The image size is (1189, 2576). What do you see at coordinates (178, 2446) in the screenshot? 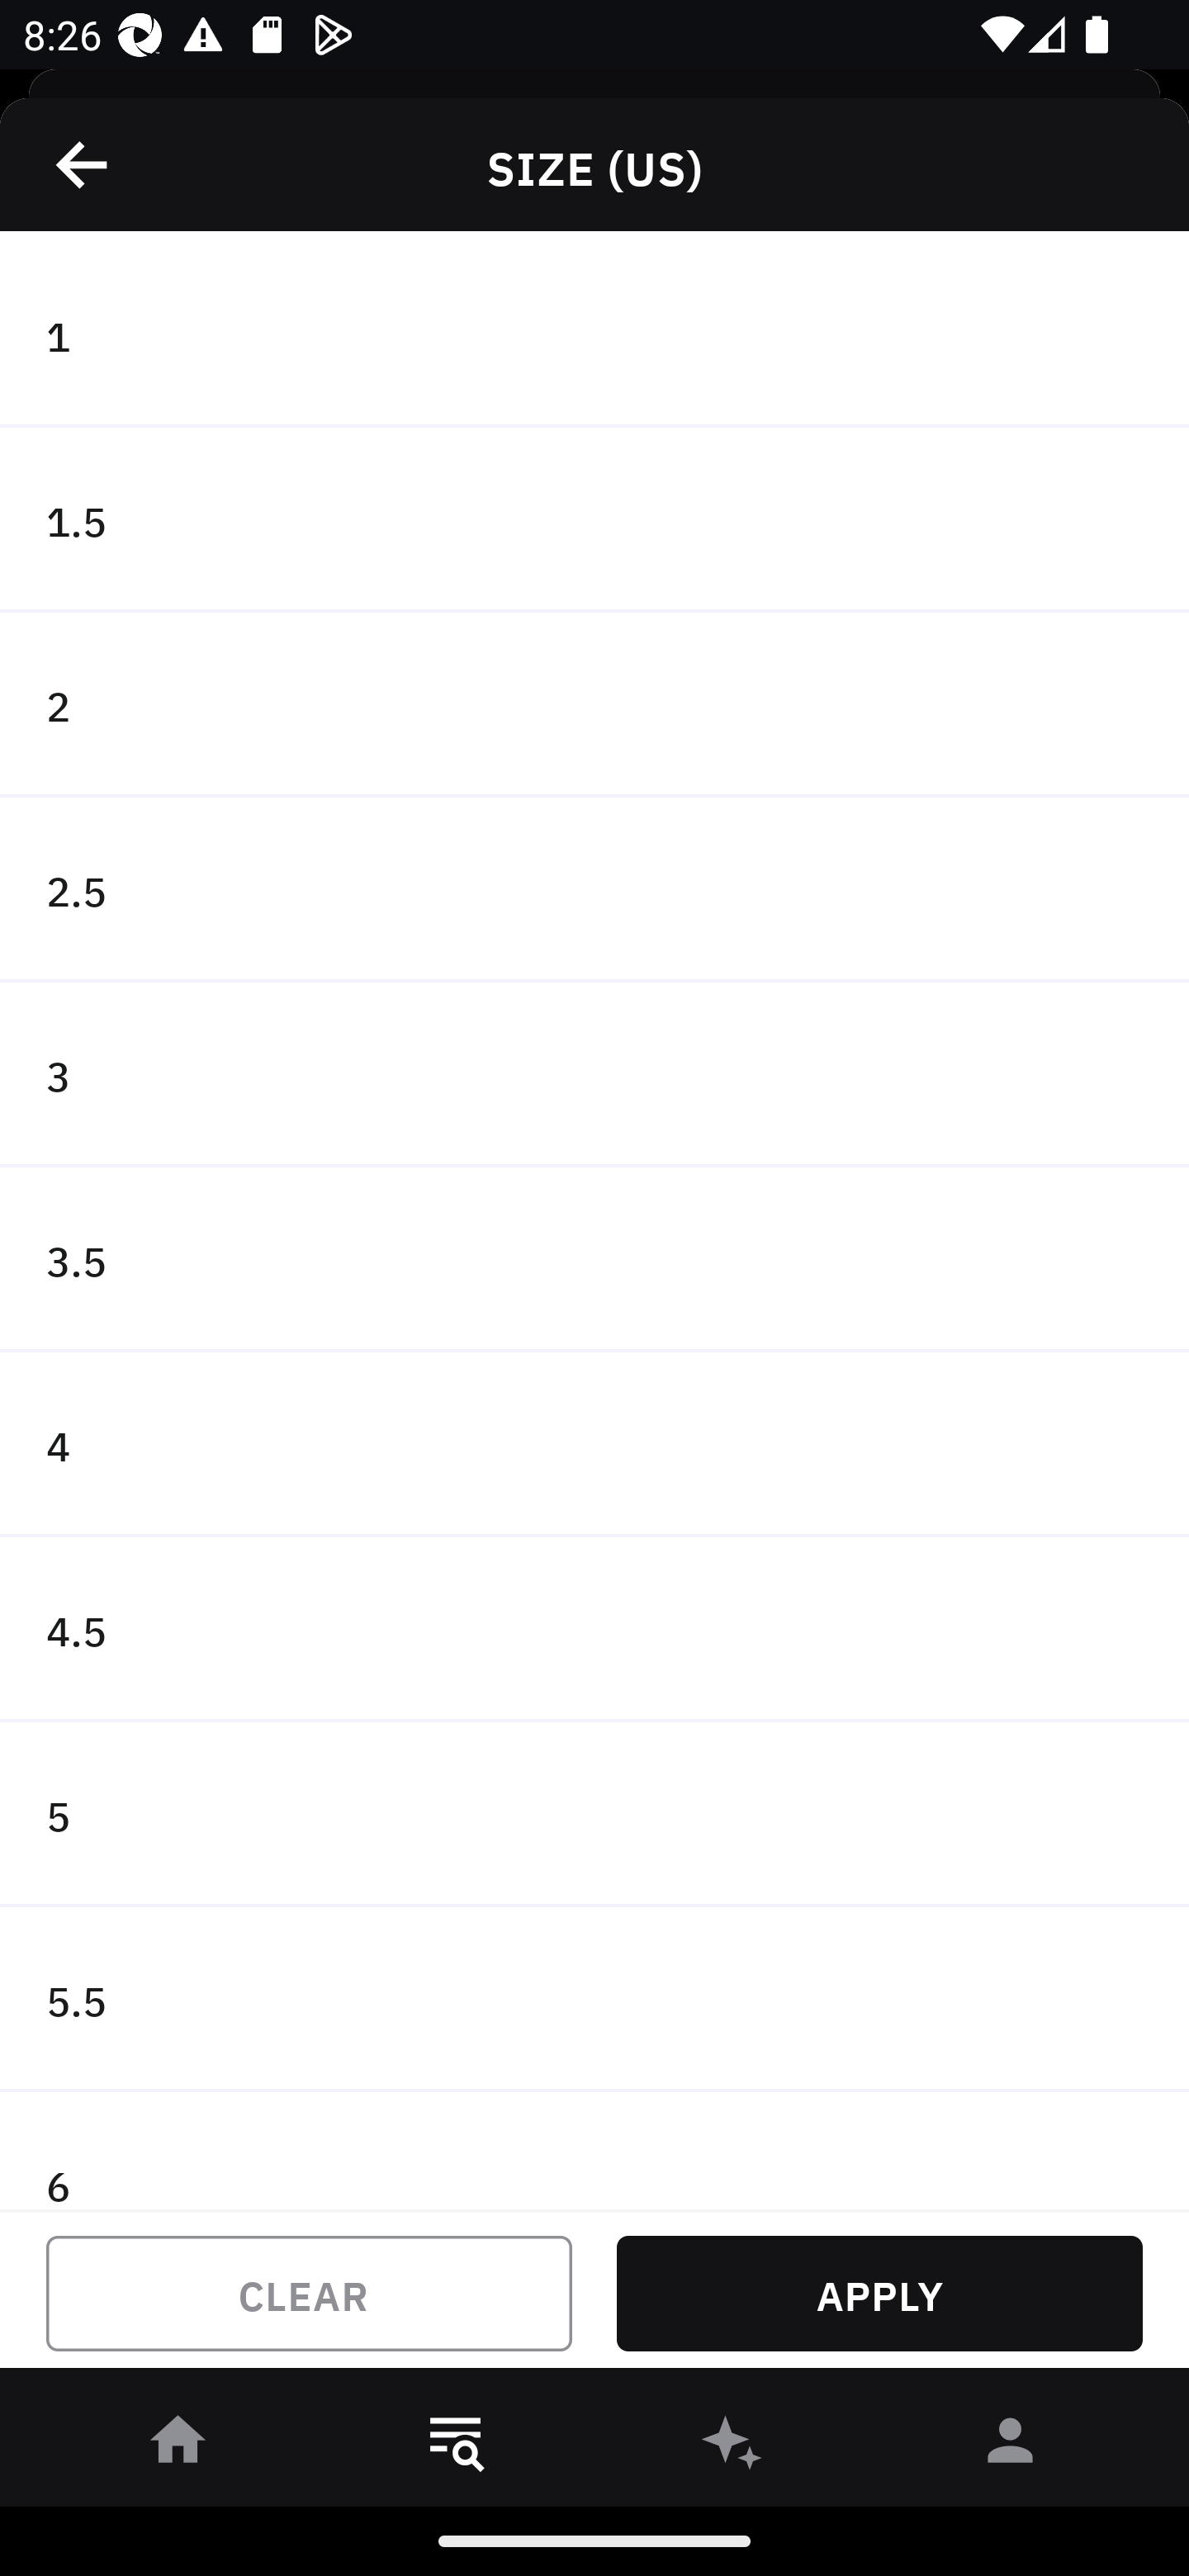
I see `󰋜` at bounding box center [178, 2446].